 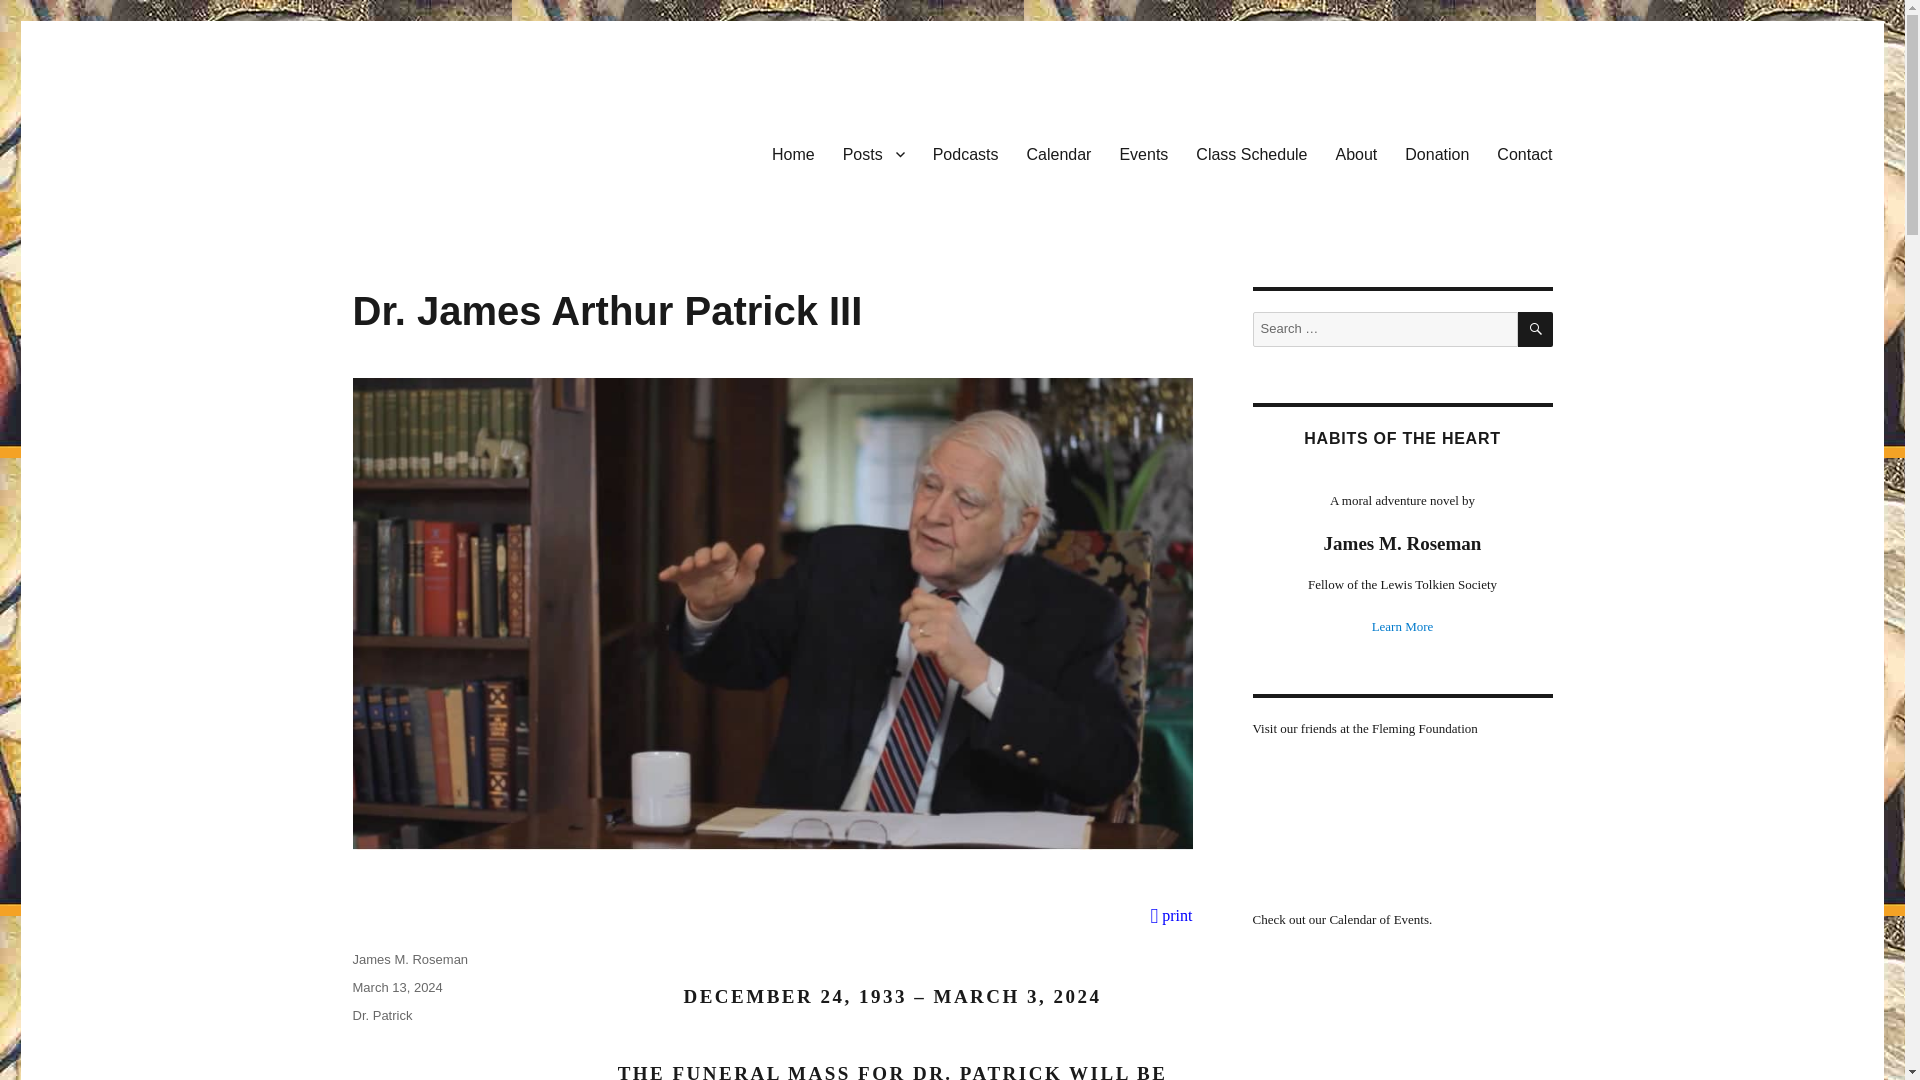 What do you see at coordinates (410, 958) in the screenshot?
I see `James M. Roseman` at bounding box center [410, 958].